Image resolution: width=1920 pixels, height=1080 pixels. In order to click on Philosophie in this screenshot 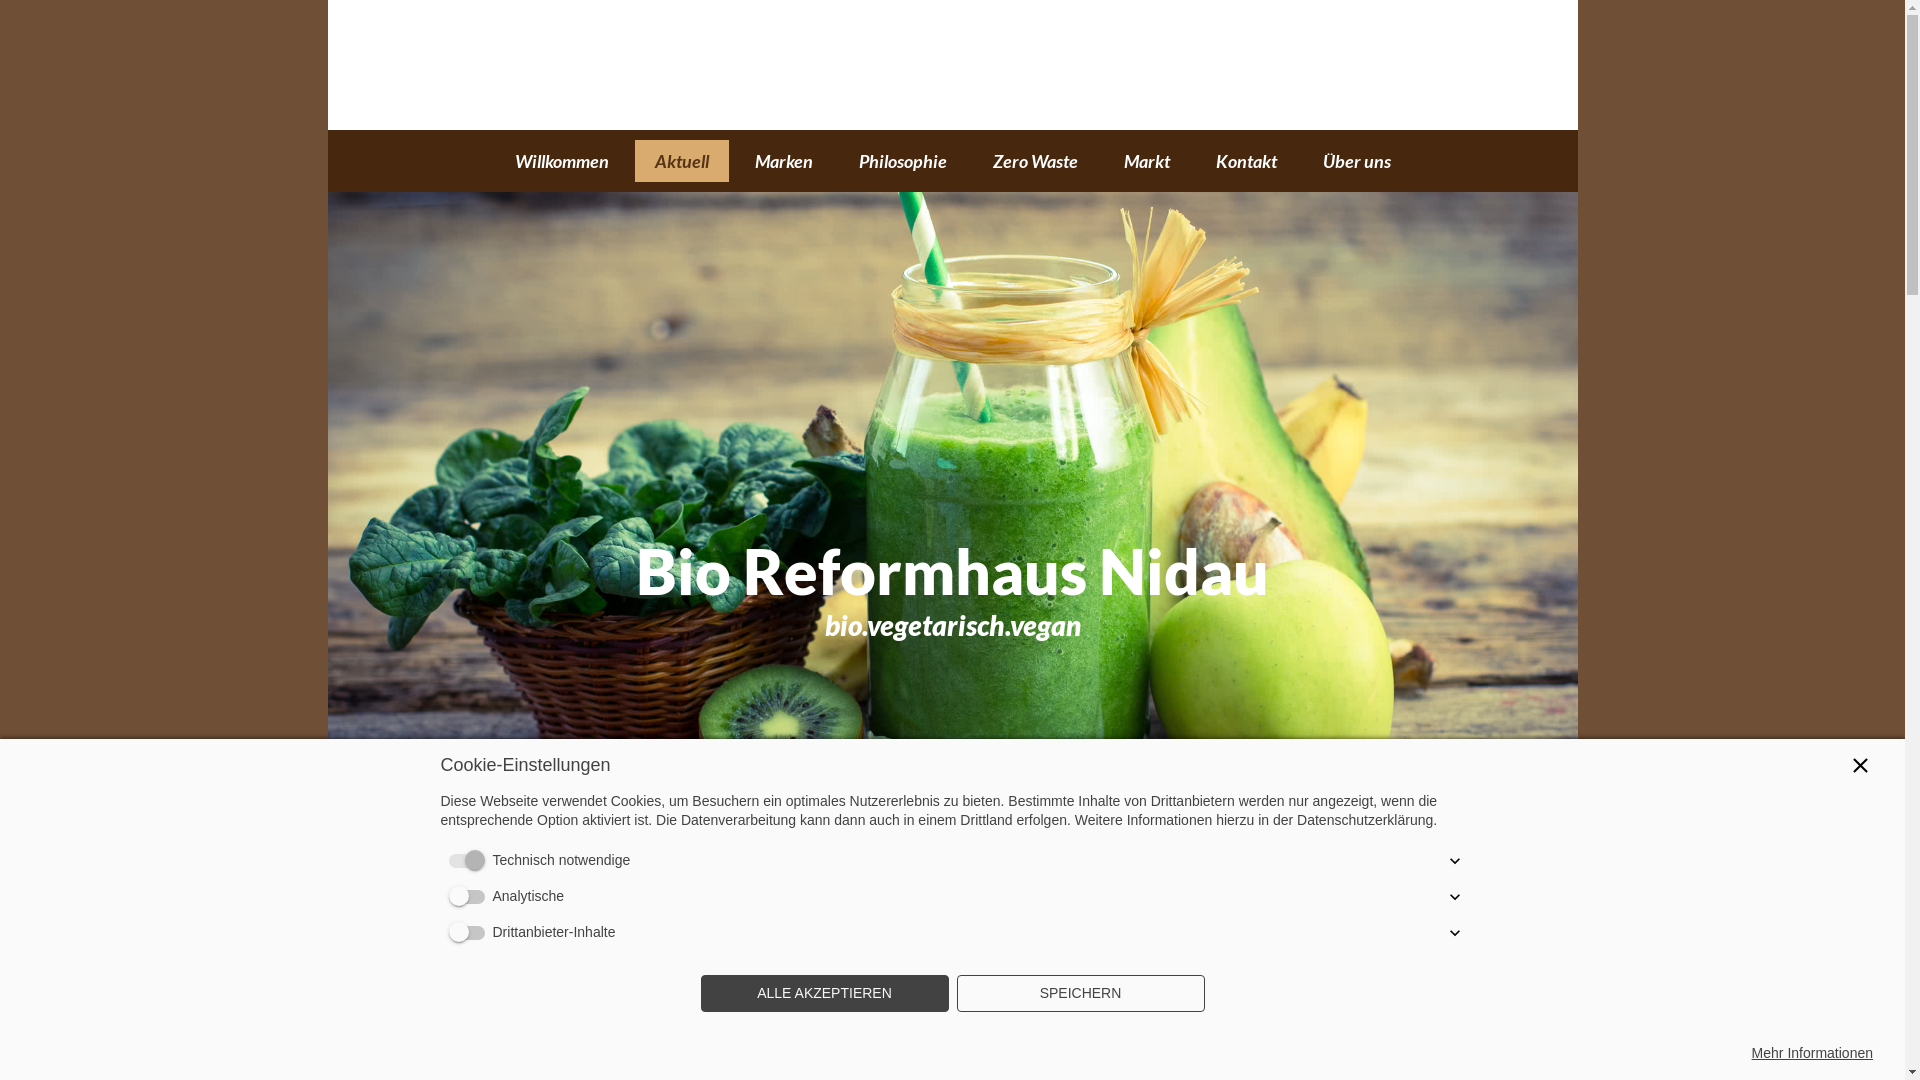, I will do `click(902, 161)`.